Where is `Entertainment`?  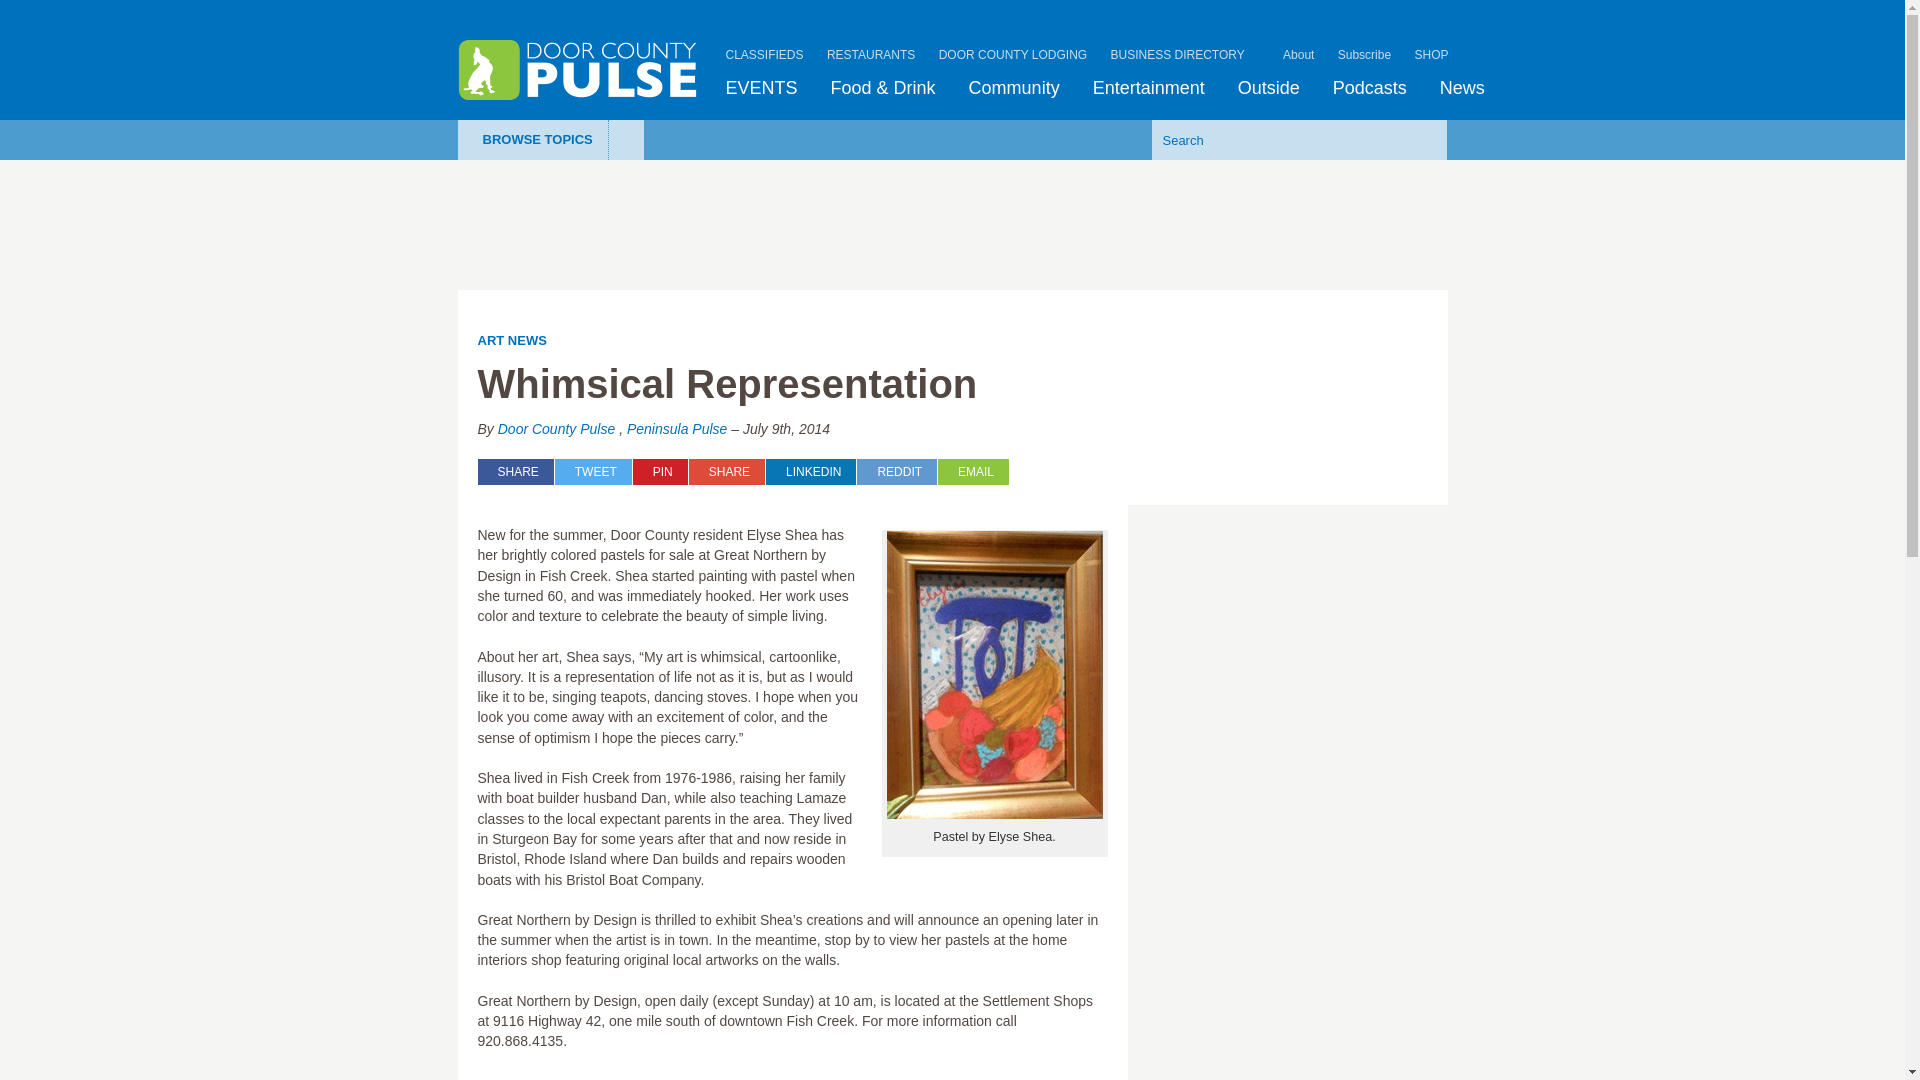 Entertainment is located at coordinates (1149, 88).